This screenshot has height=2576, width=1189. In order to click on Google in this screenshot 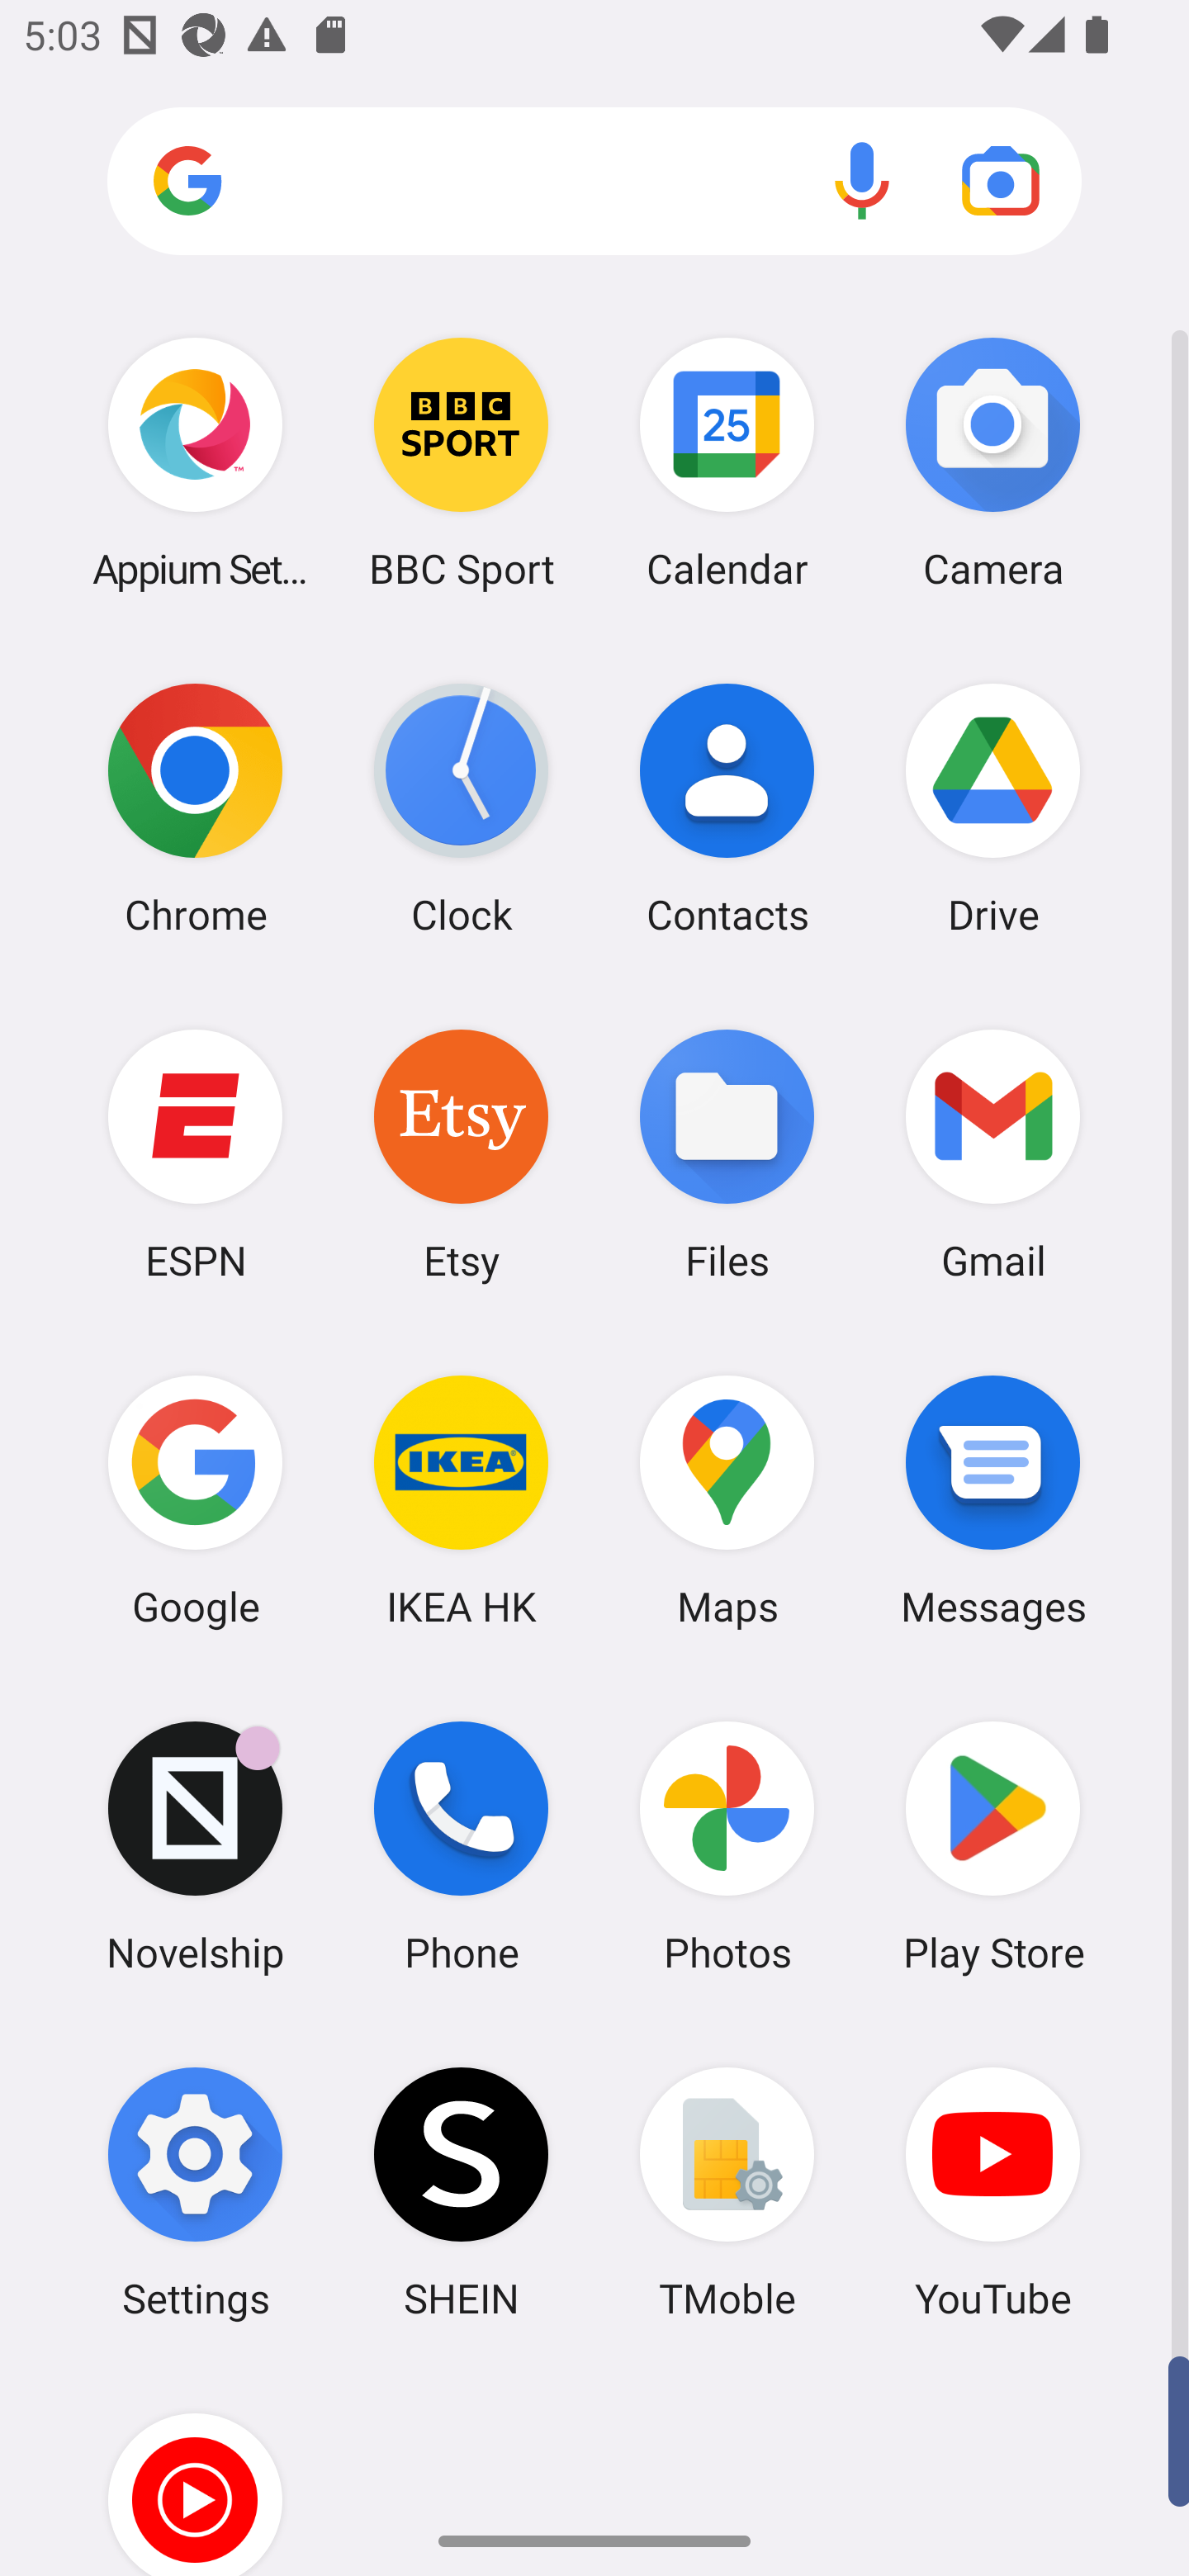, I will do `click(195, 1500)`.